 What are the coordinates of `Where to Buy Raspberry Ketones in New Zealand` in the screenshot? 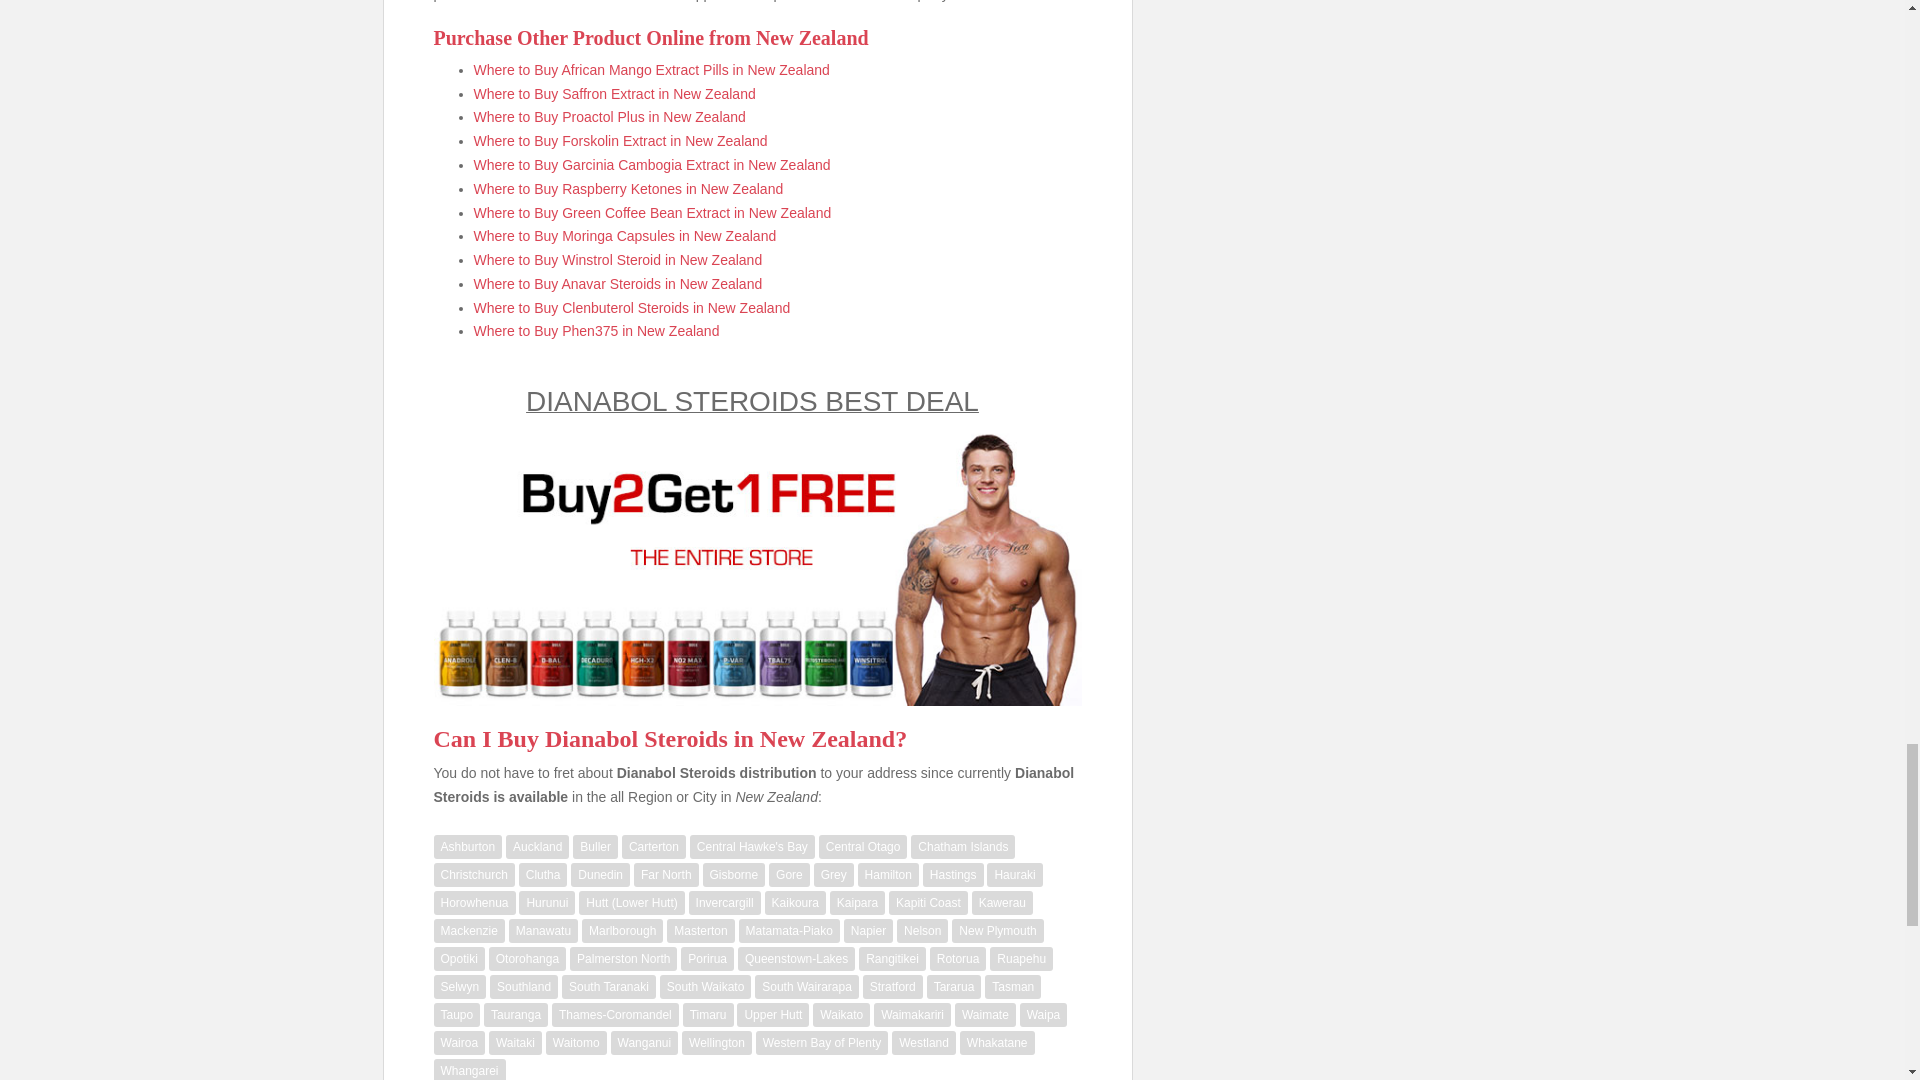 It's located at (628, 188).